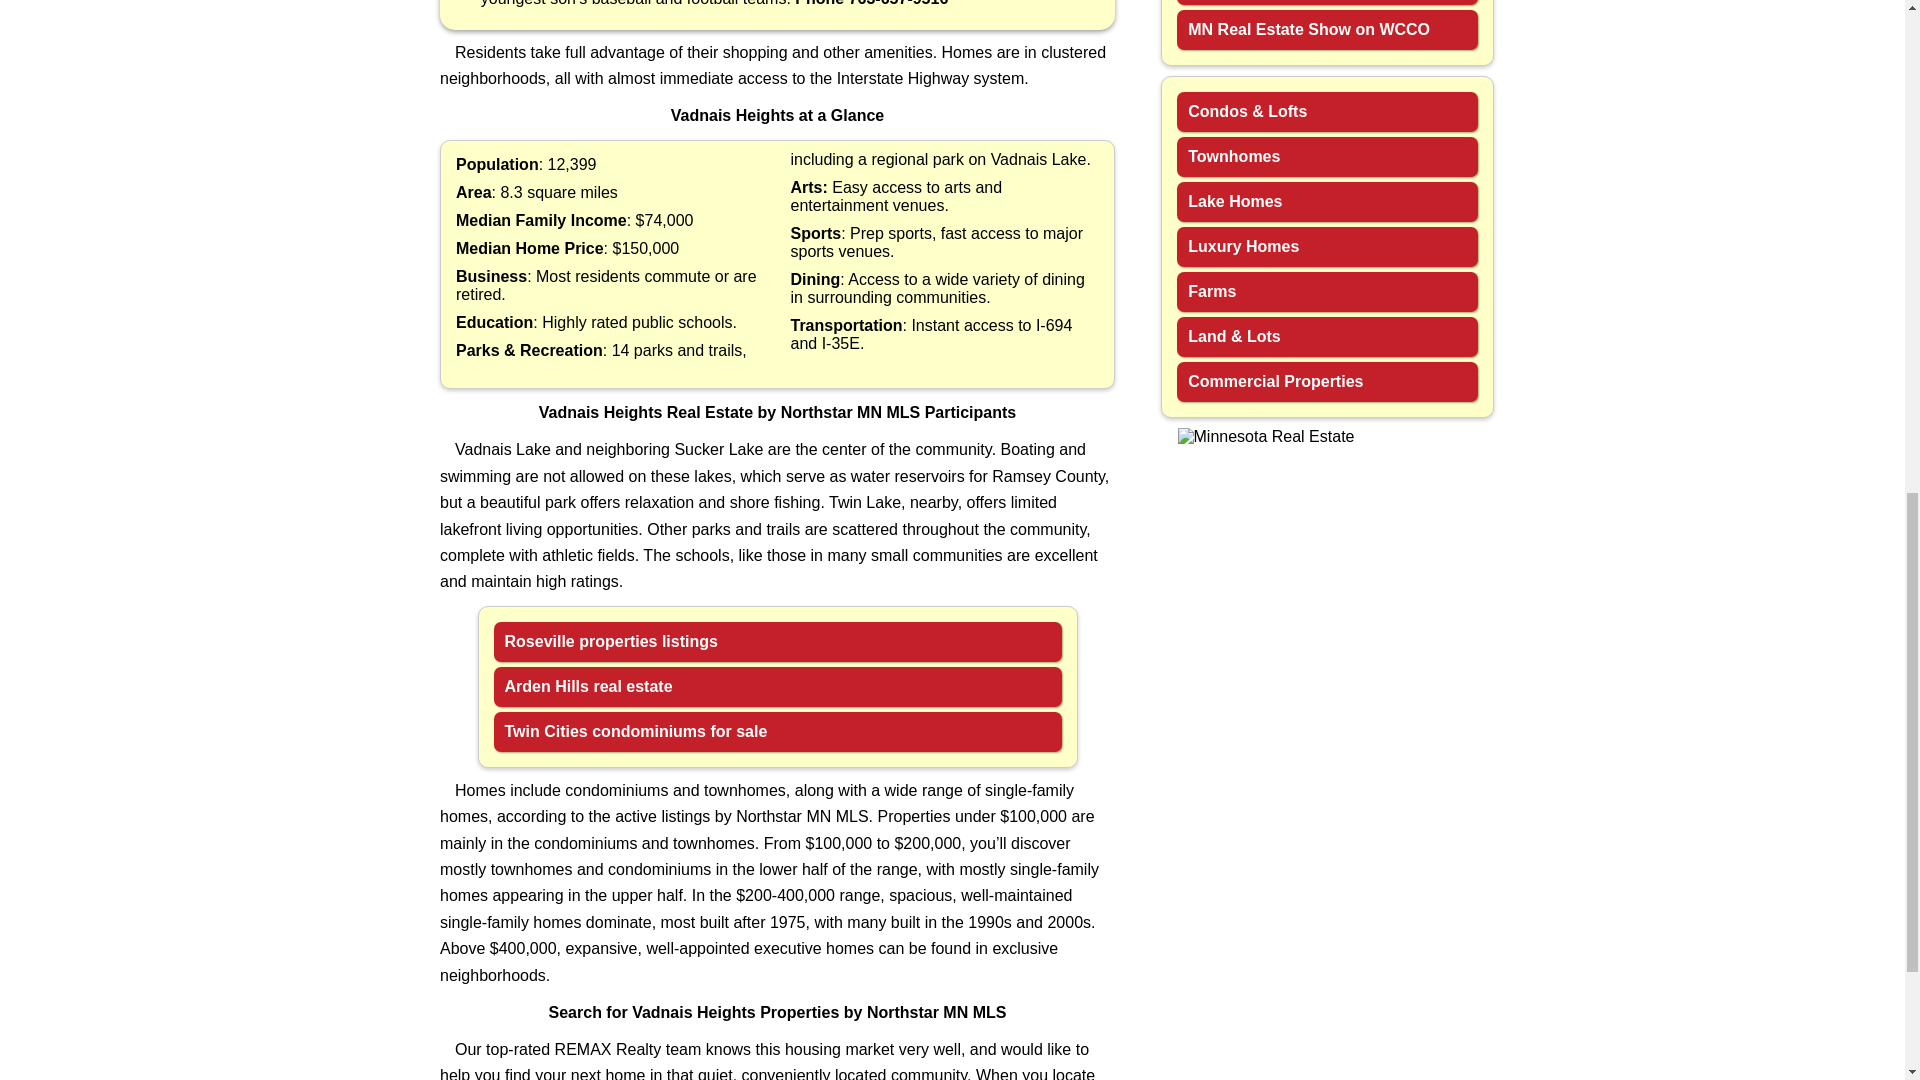  I want to click on Arden Hills real estate, so click(777, 687).